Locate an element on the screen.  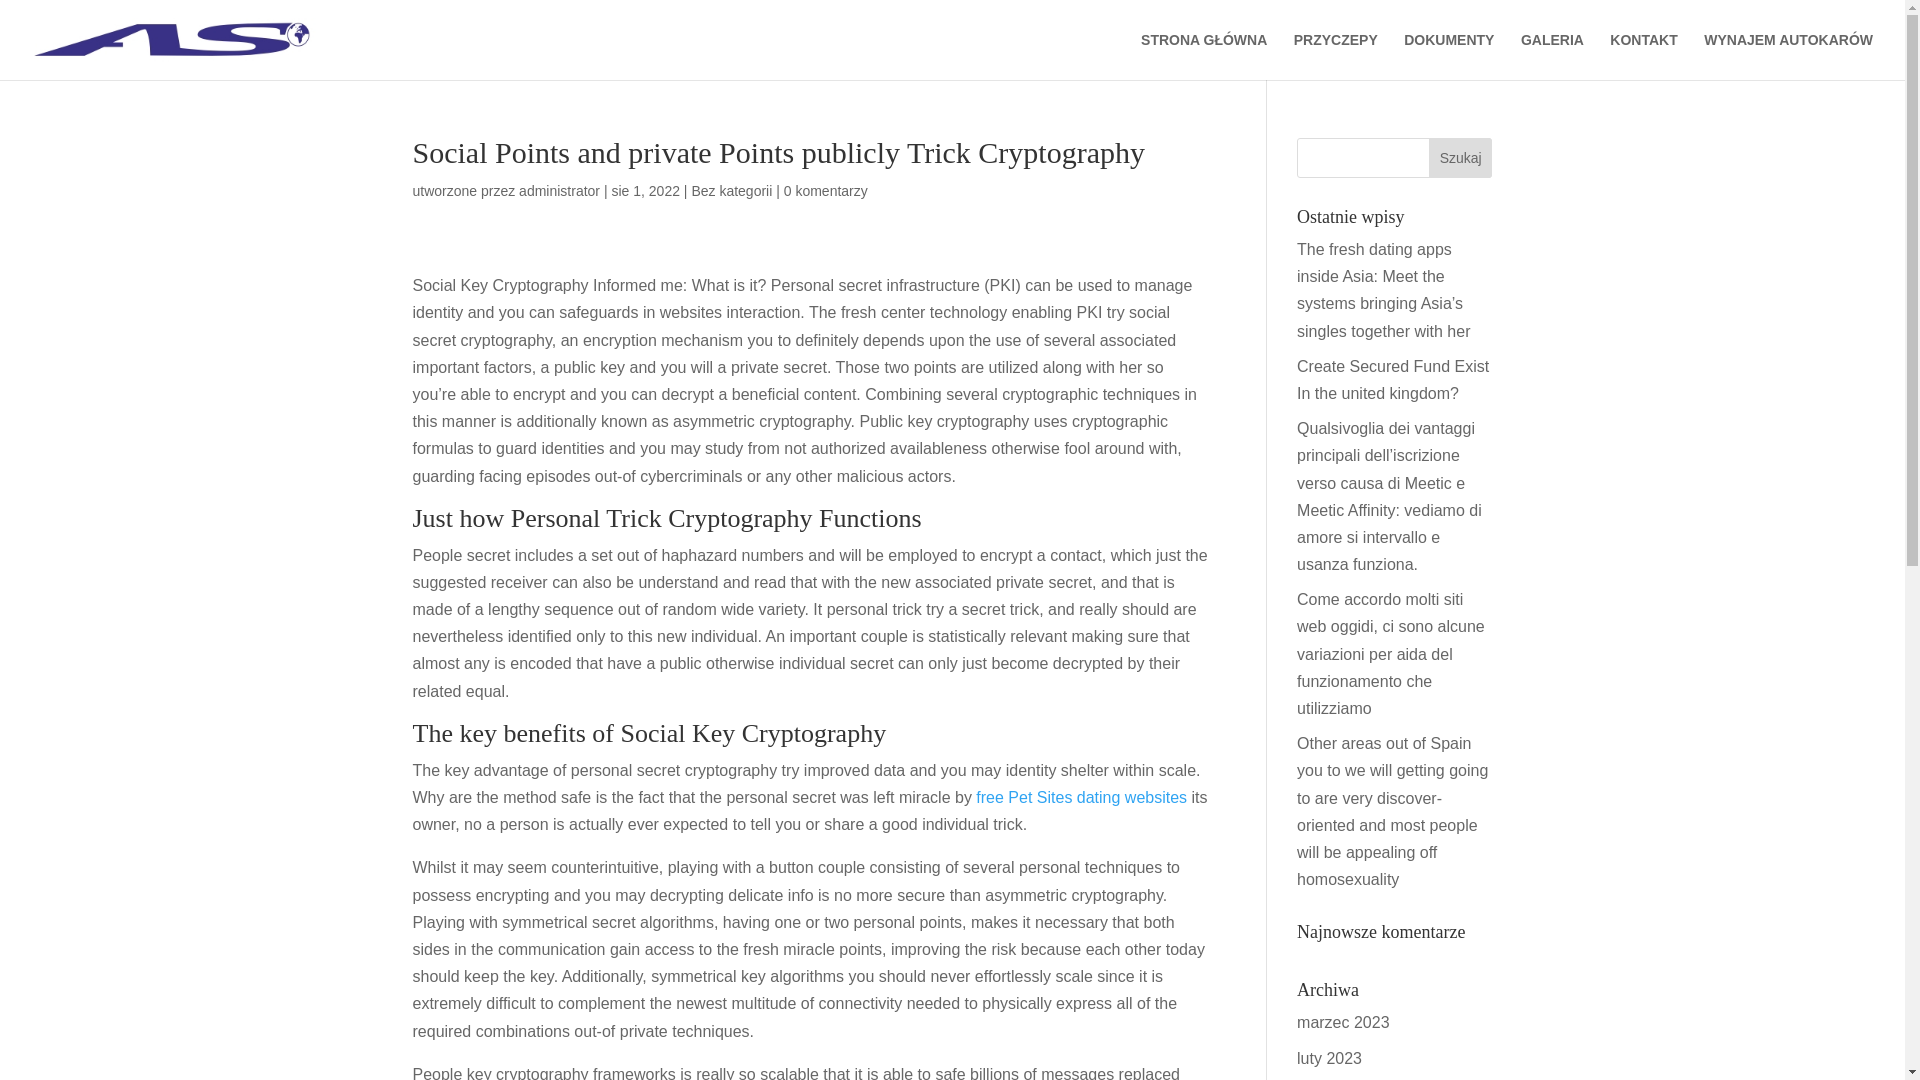
luty 2023 is located at coordinates (1329, 1058).